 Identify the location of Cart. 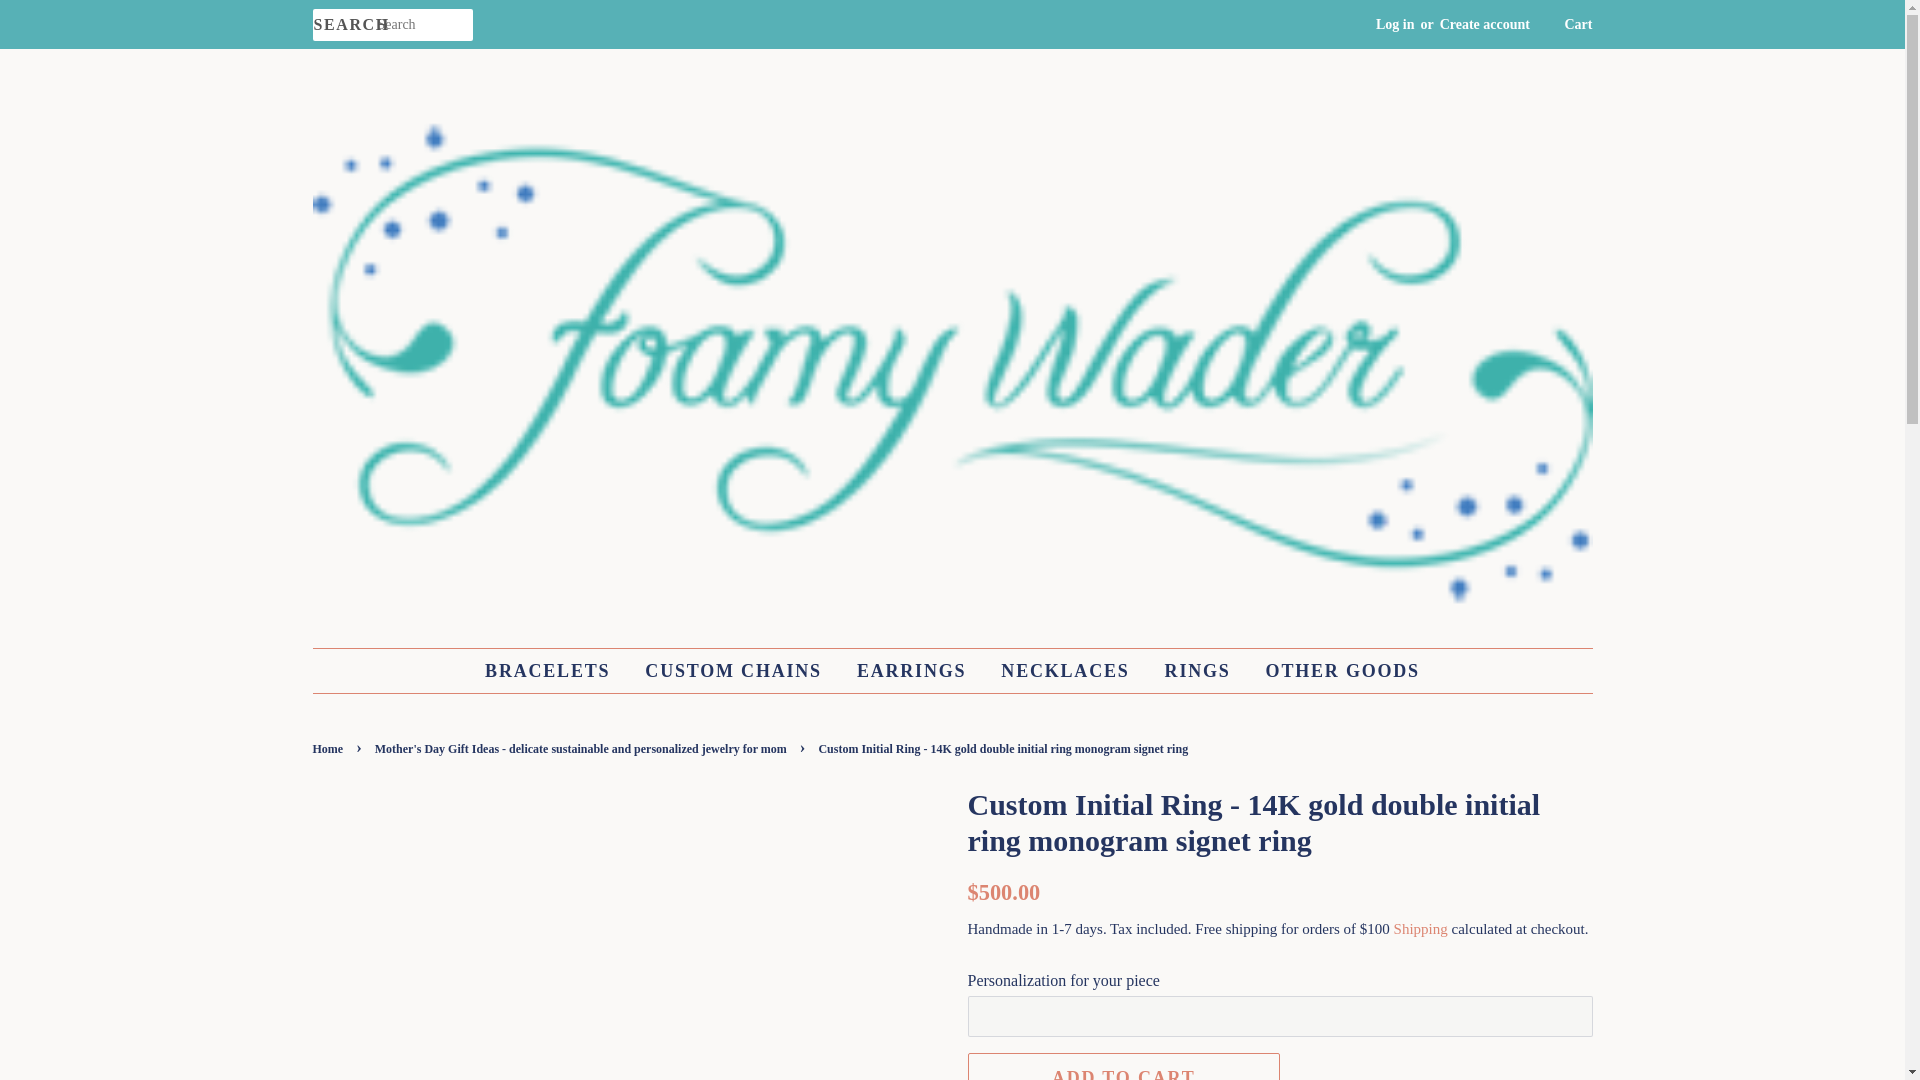
(1578, 24).